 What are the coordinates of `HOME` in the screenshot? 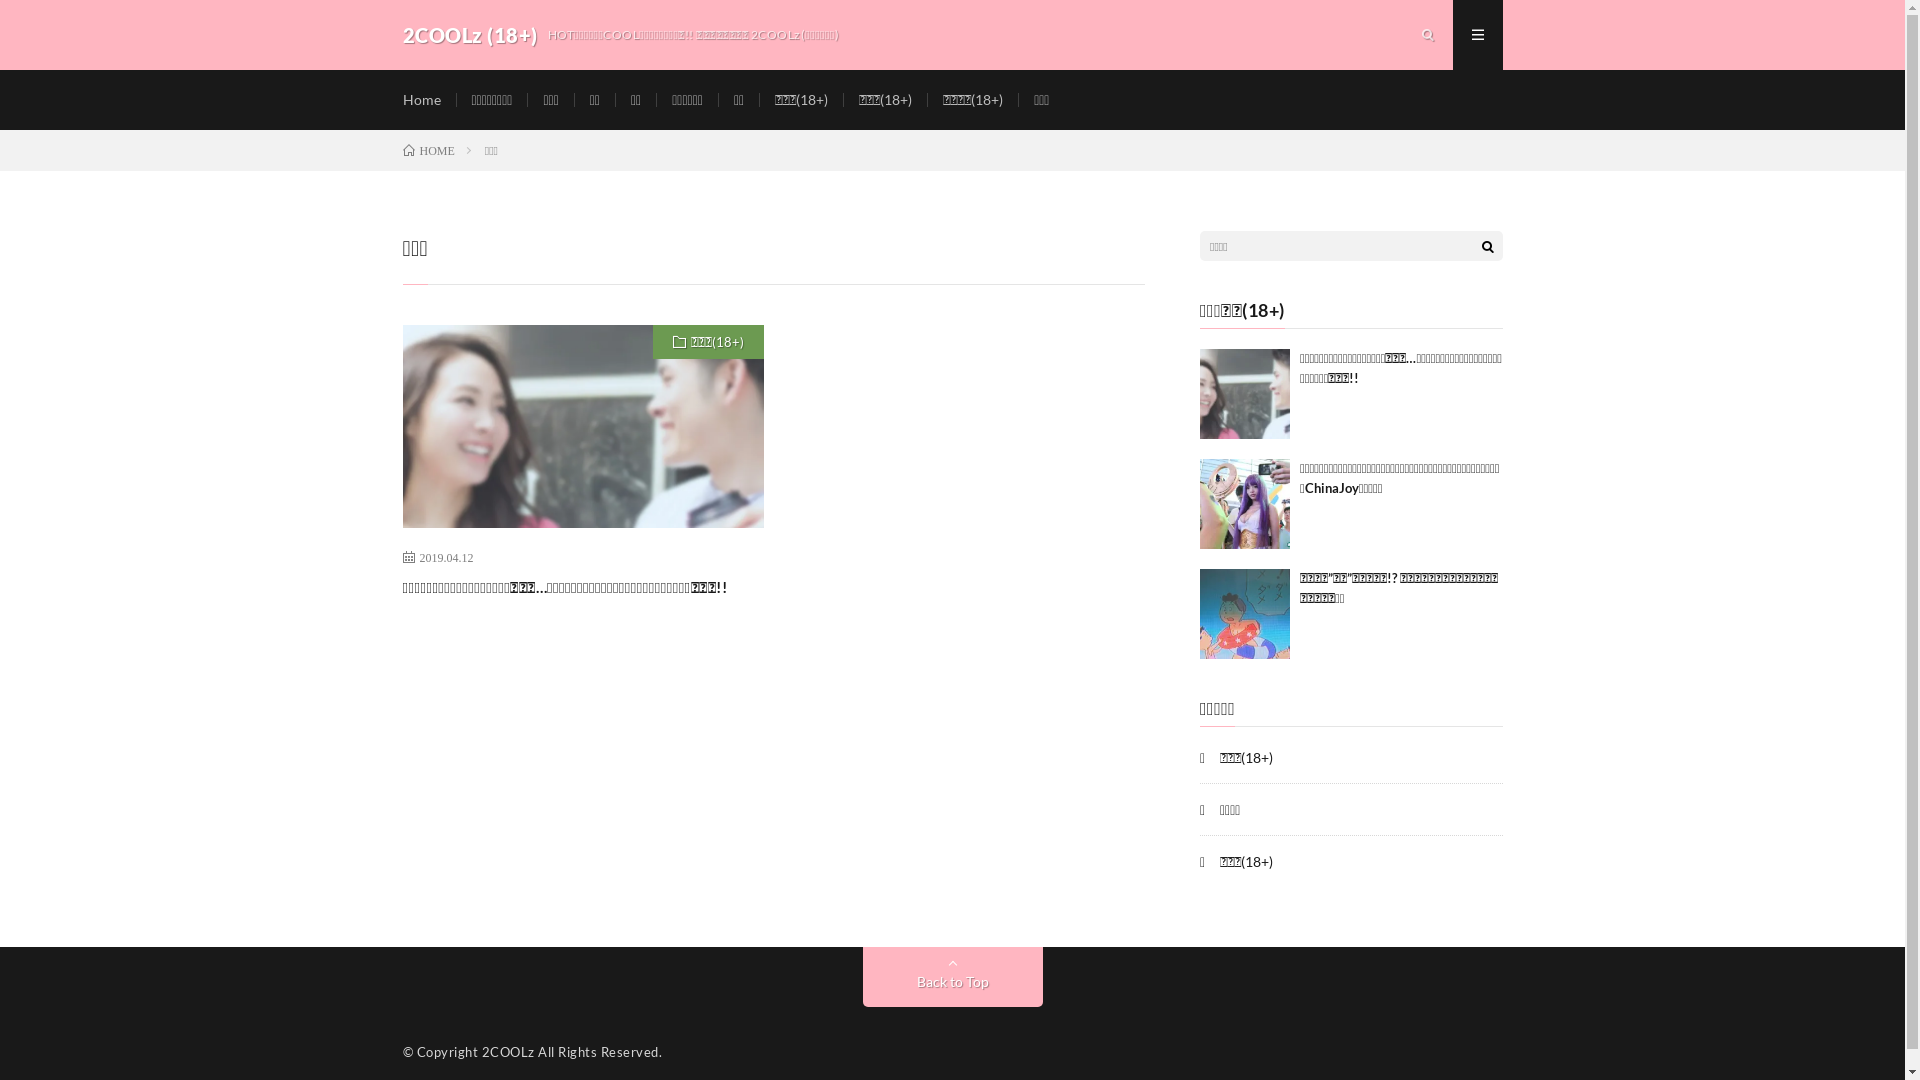 It's located at (428, 150).